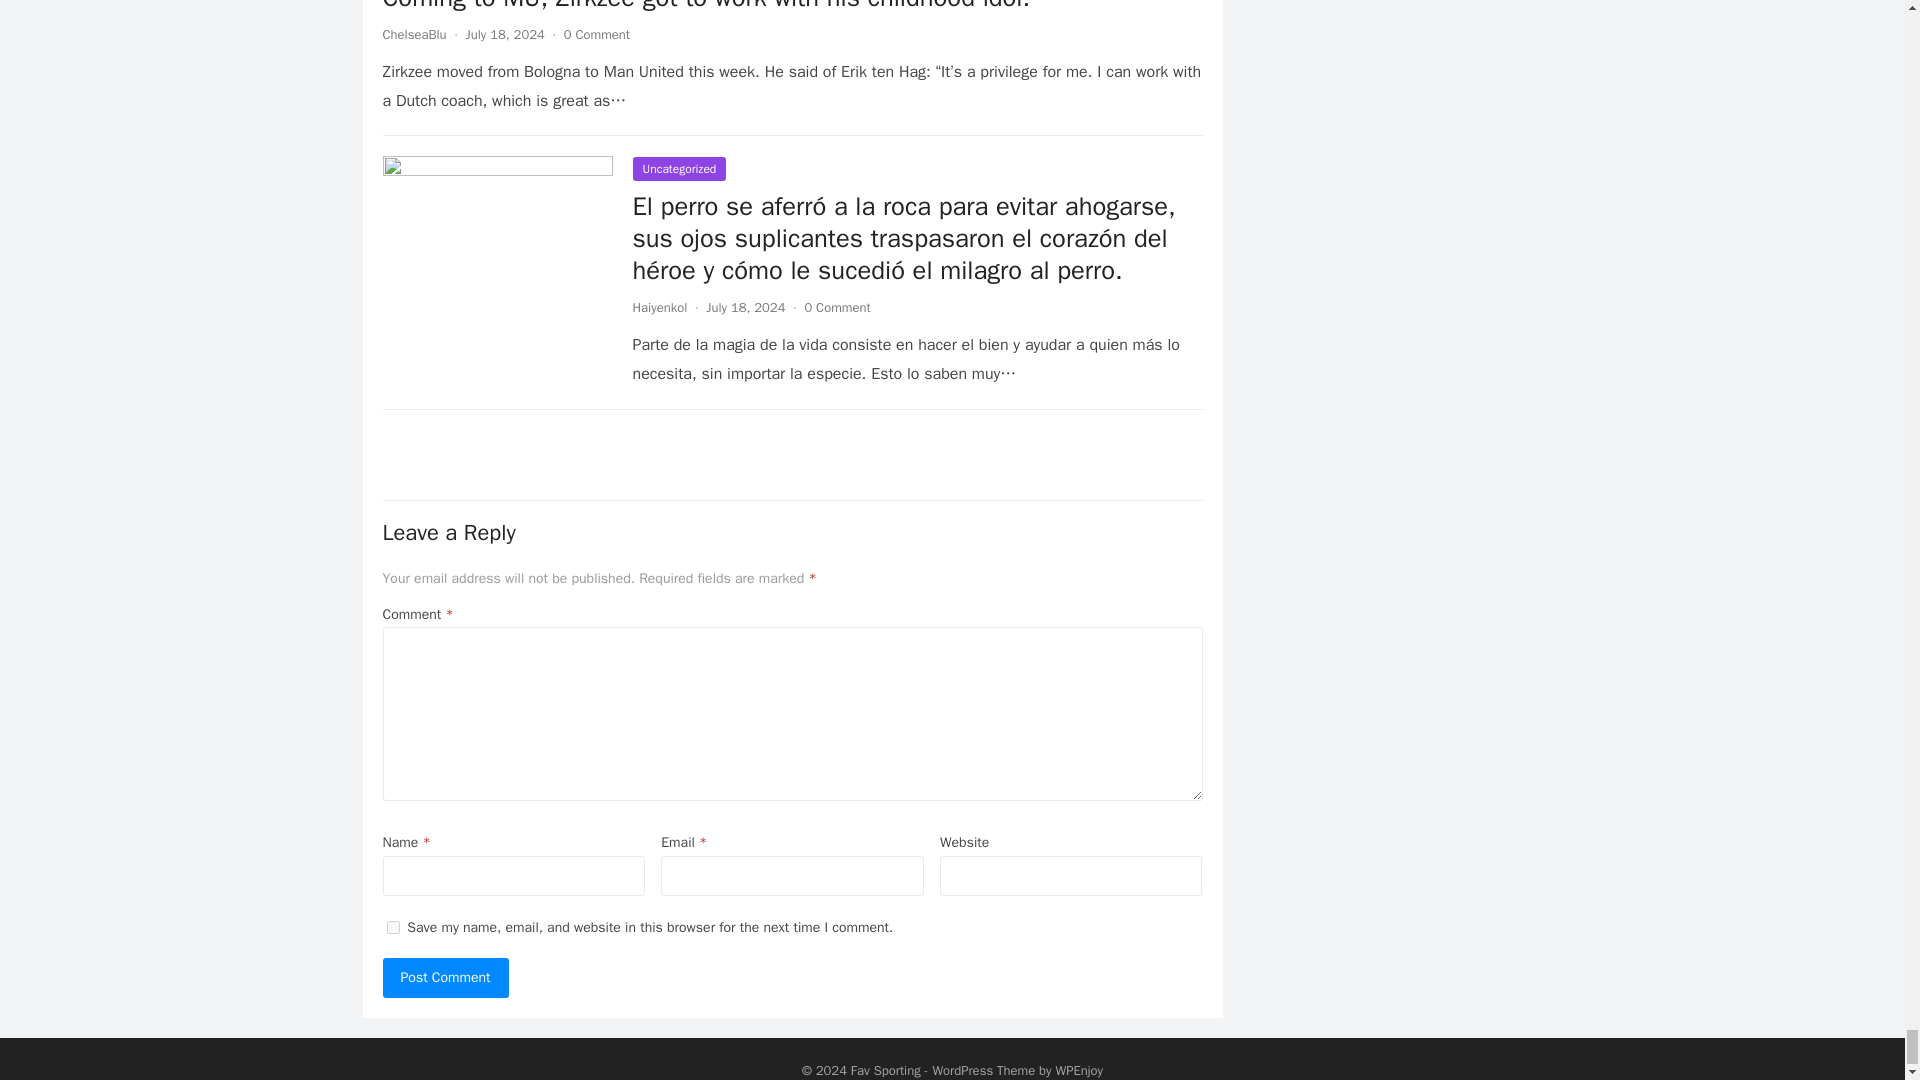  I want to click on Post Comment, so click(445, 977).